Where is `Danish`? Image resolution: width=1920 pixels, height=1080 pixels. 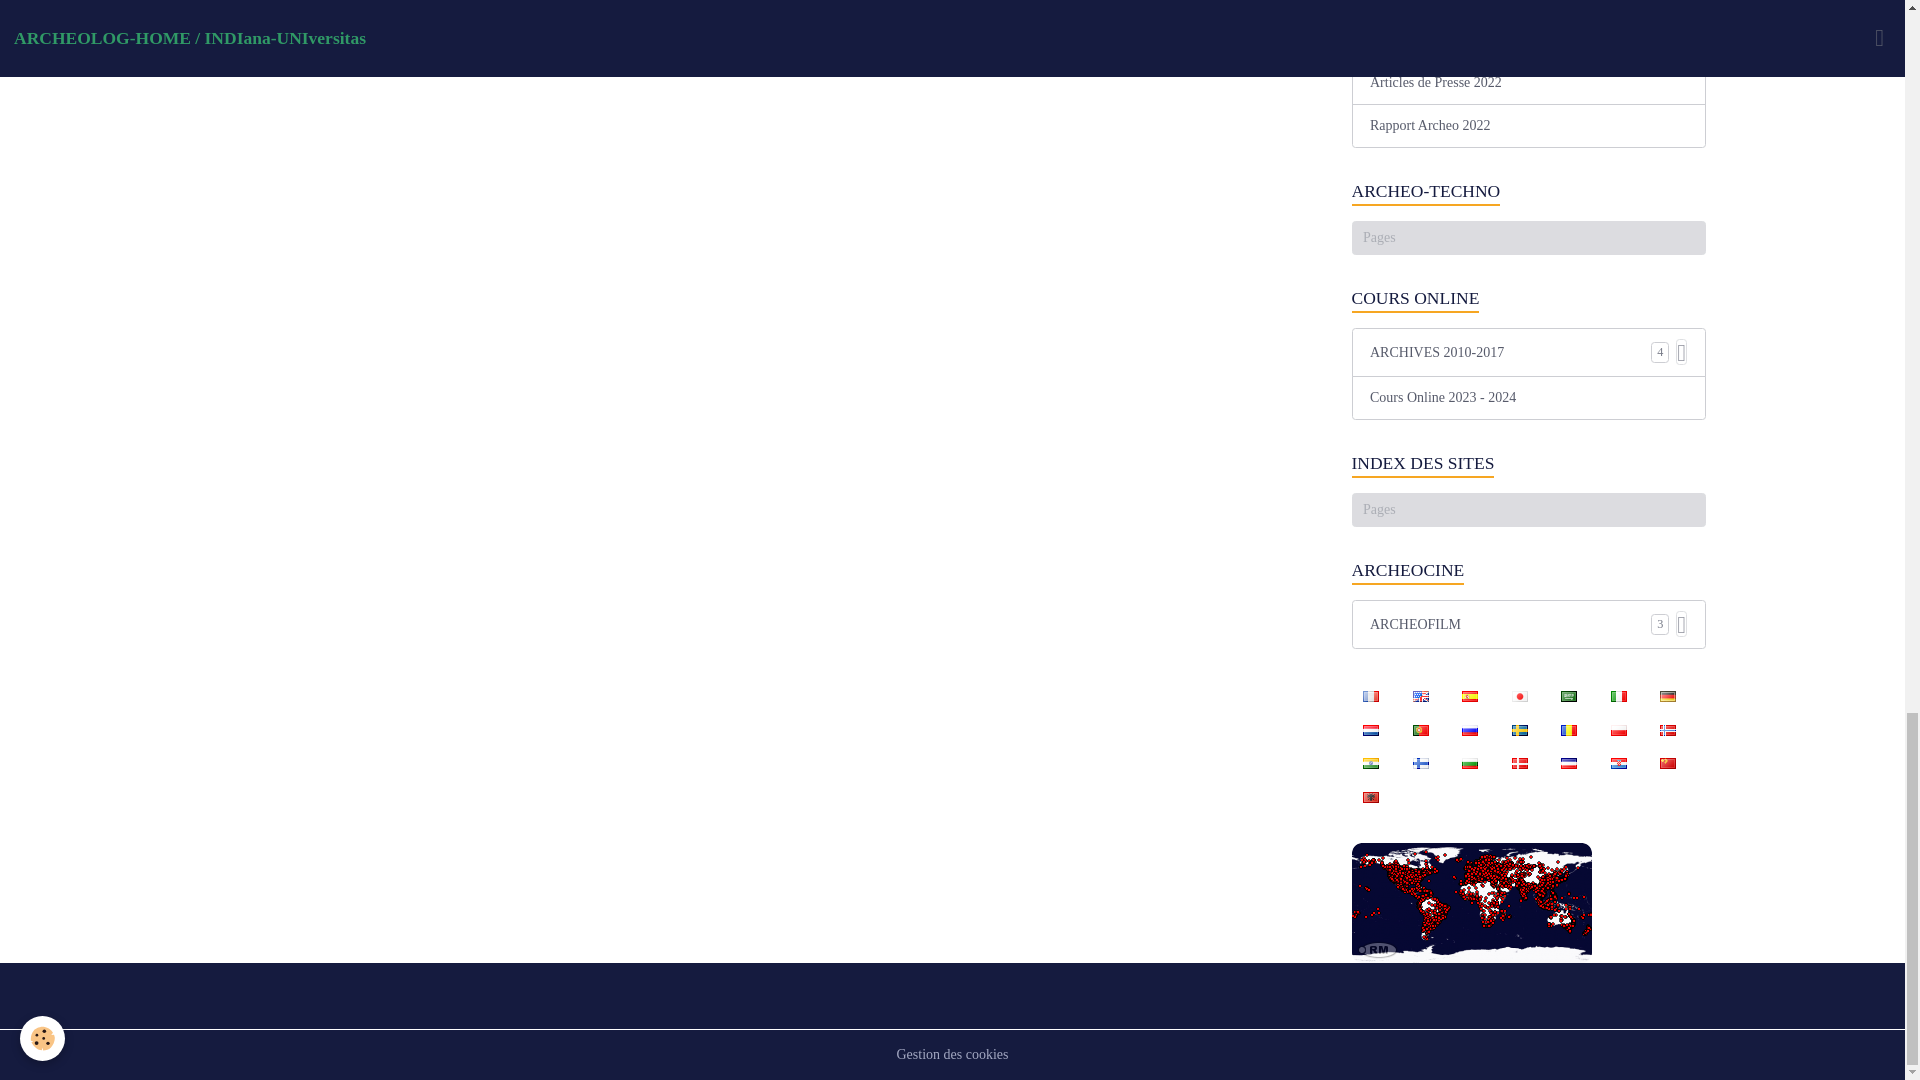
Danish is located at coordinates (1519, 762).